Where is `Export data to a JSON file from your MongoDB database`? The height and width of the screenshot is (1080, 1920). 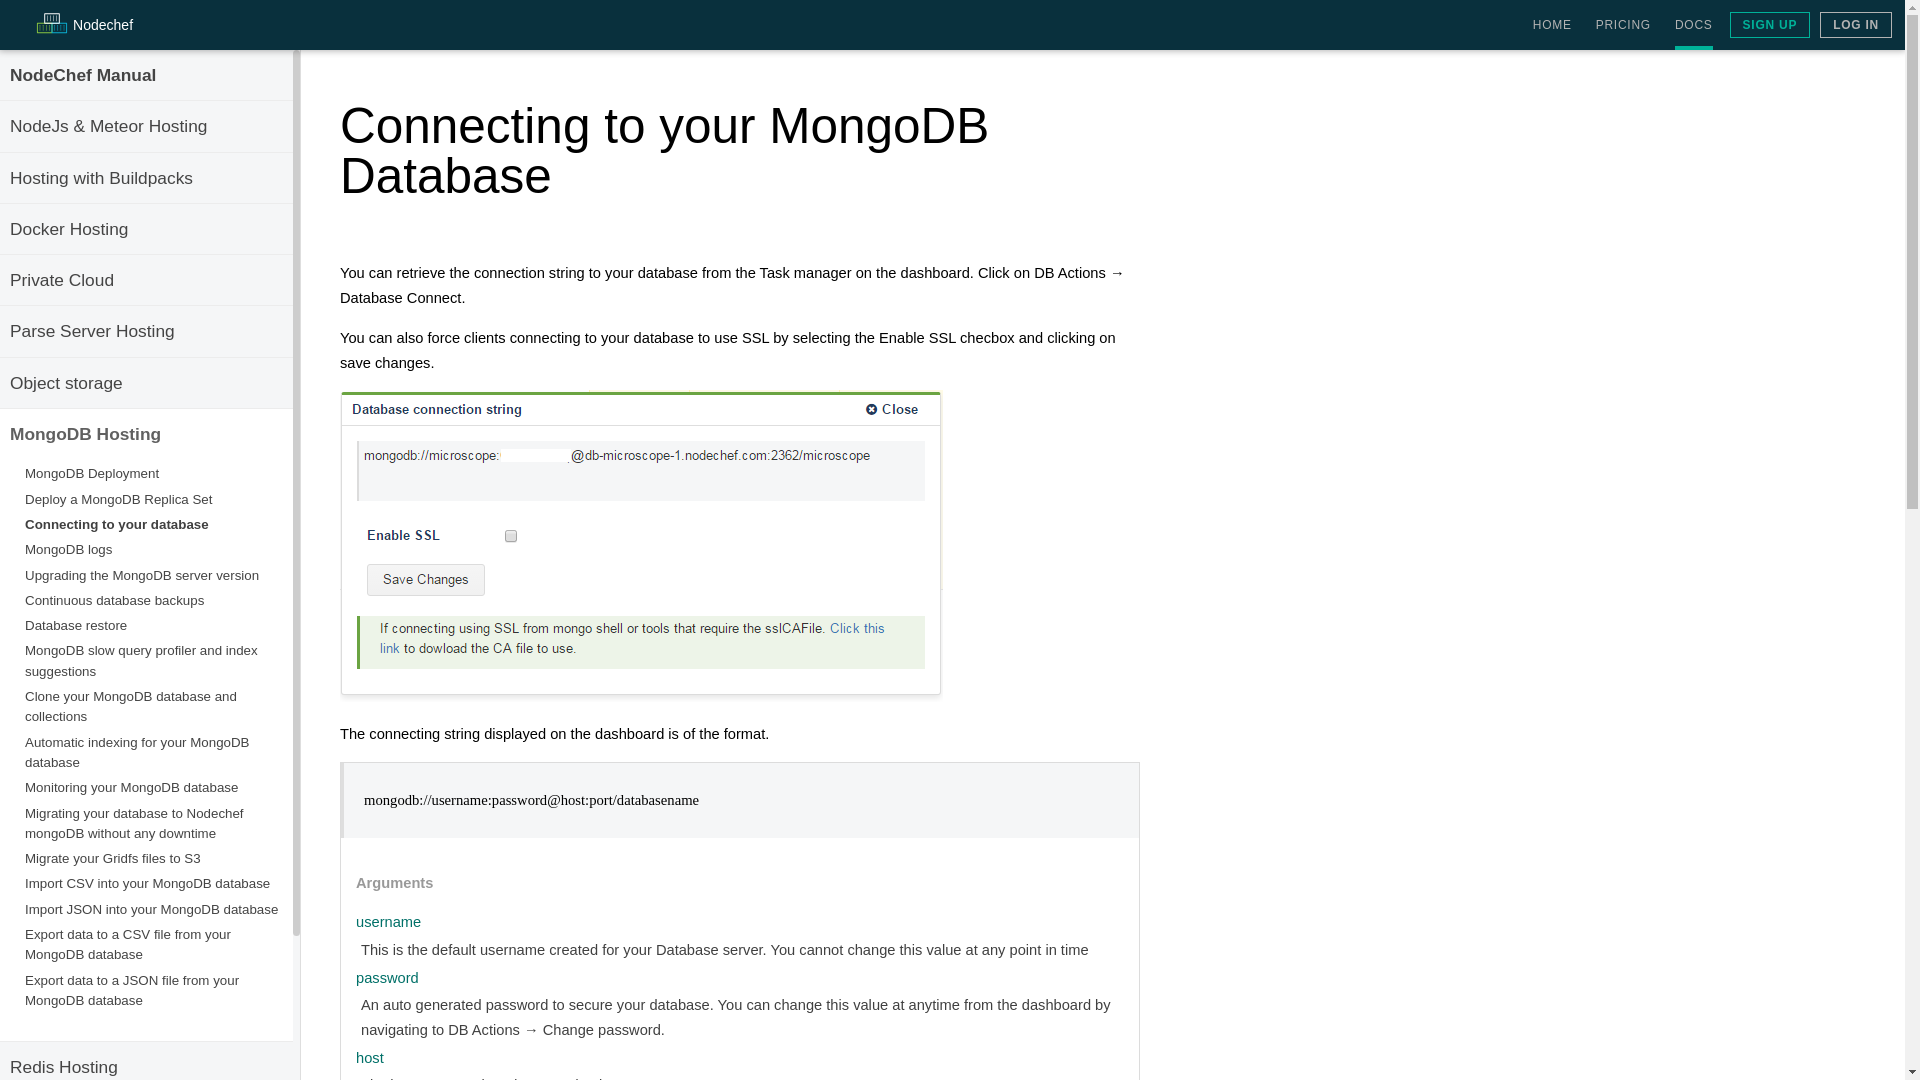
Export data to a JSON file from your MongoDB database is located at coordinates (131, 990).